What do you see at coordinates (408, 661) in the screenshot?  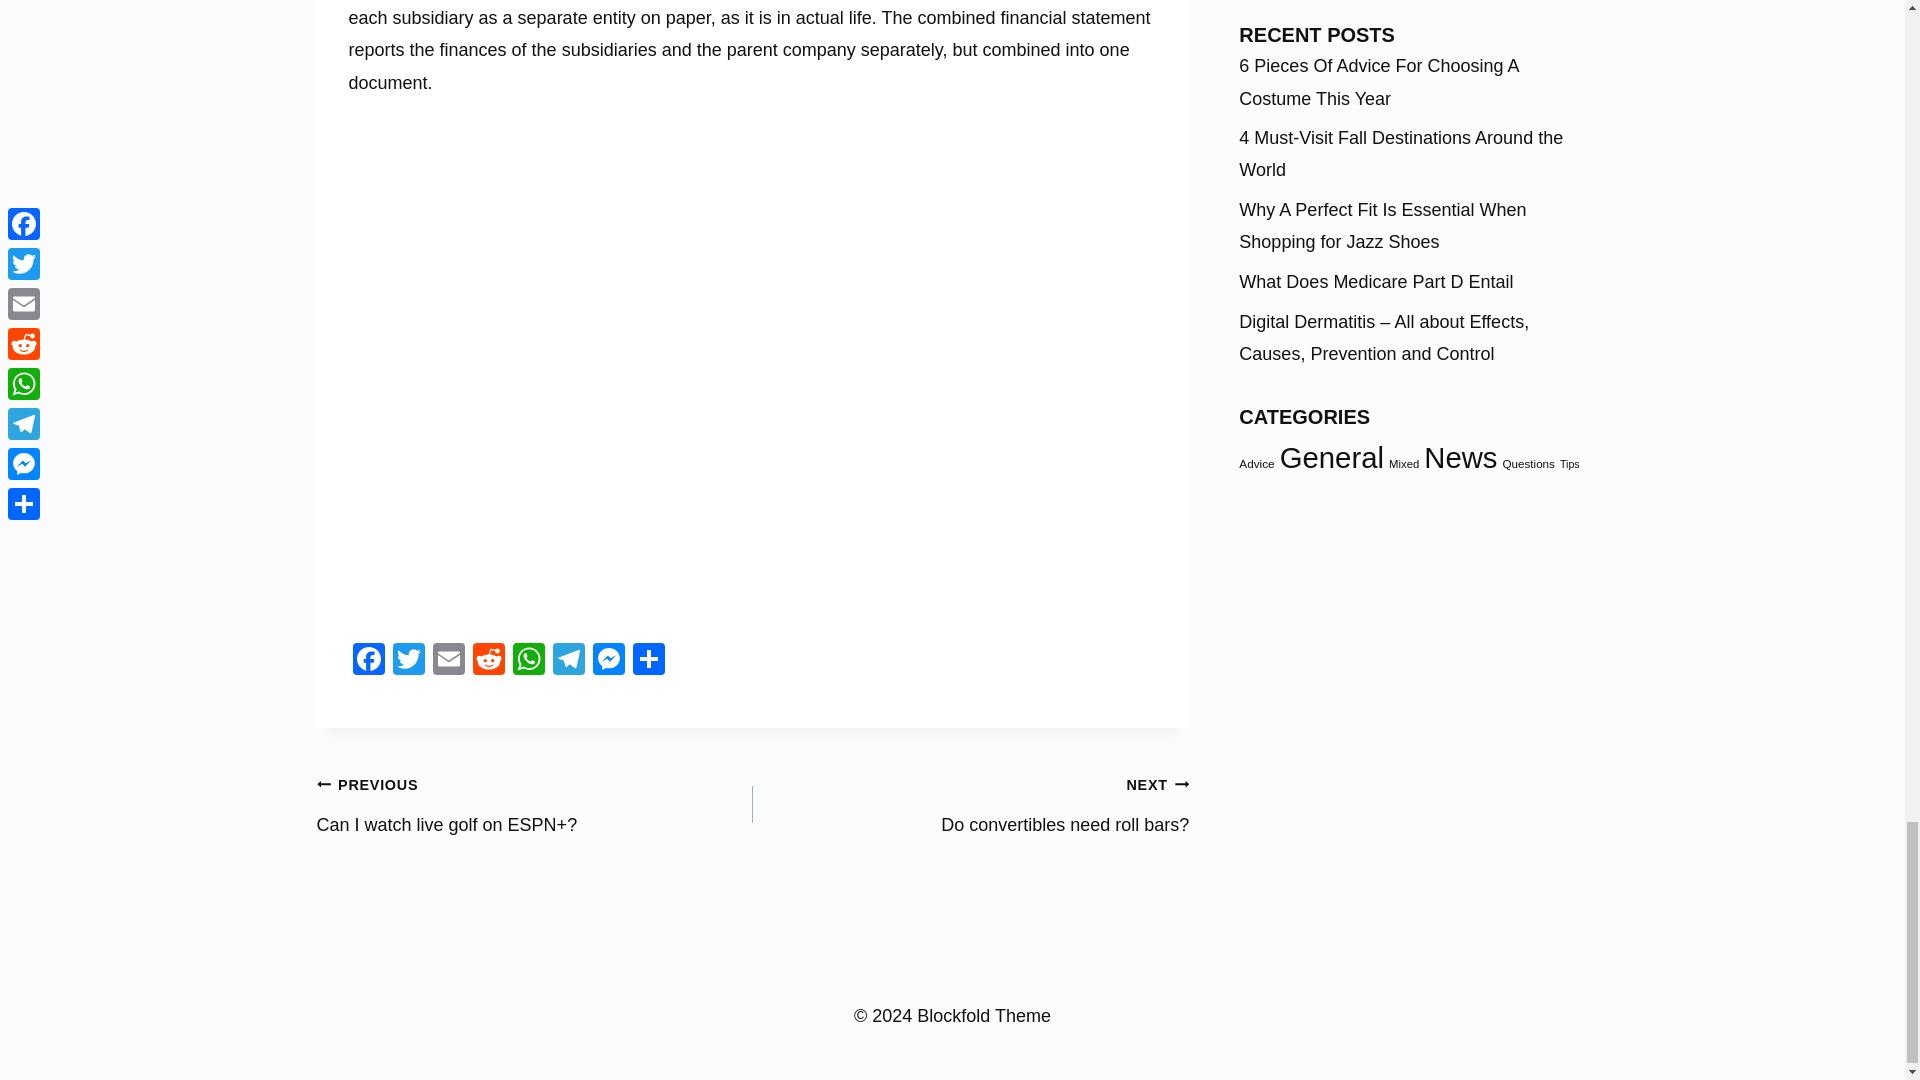 I see `Twitter` at bounding box center [408, 661].